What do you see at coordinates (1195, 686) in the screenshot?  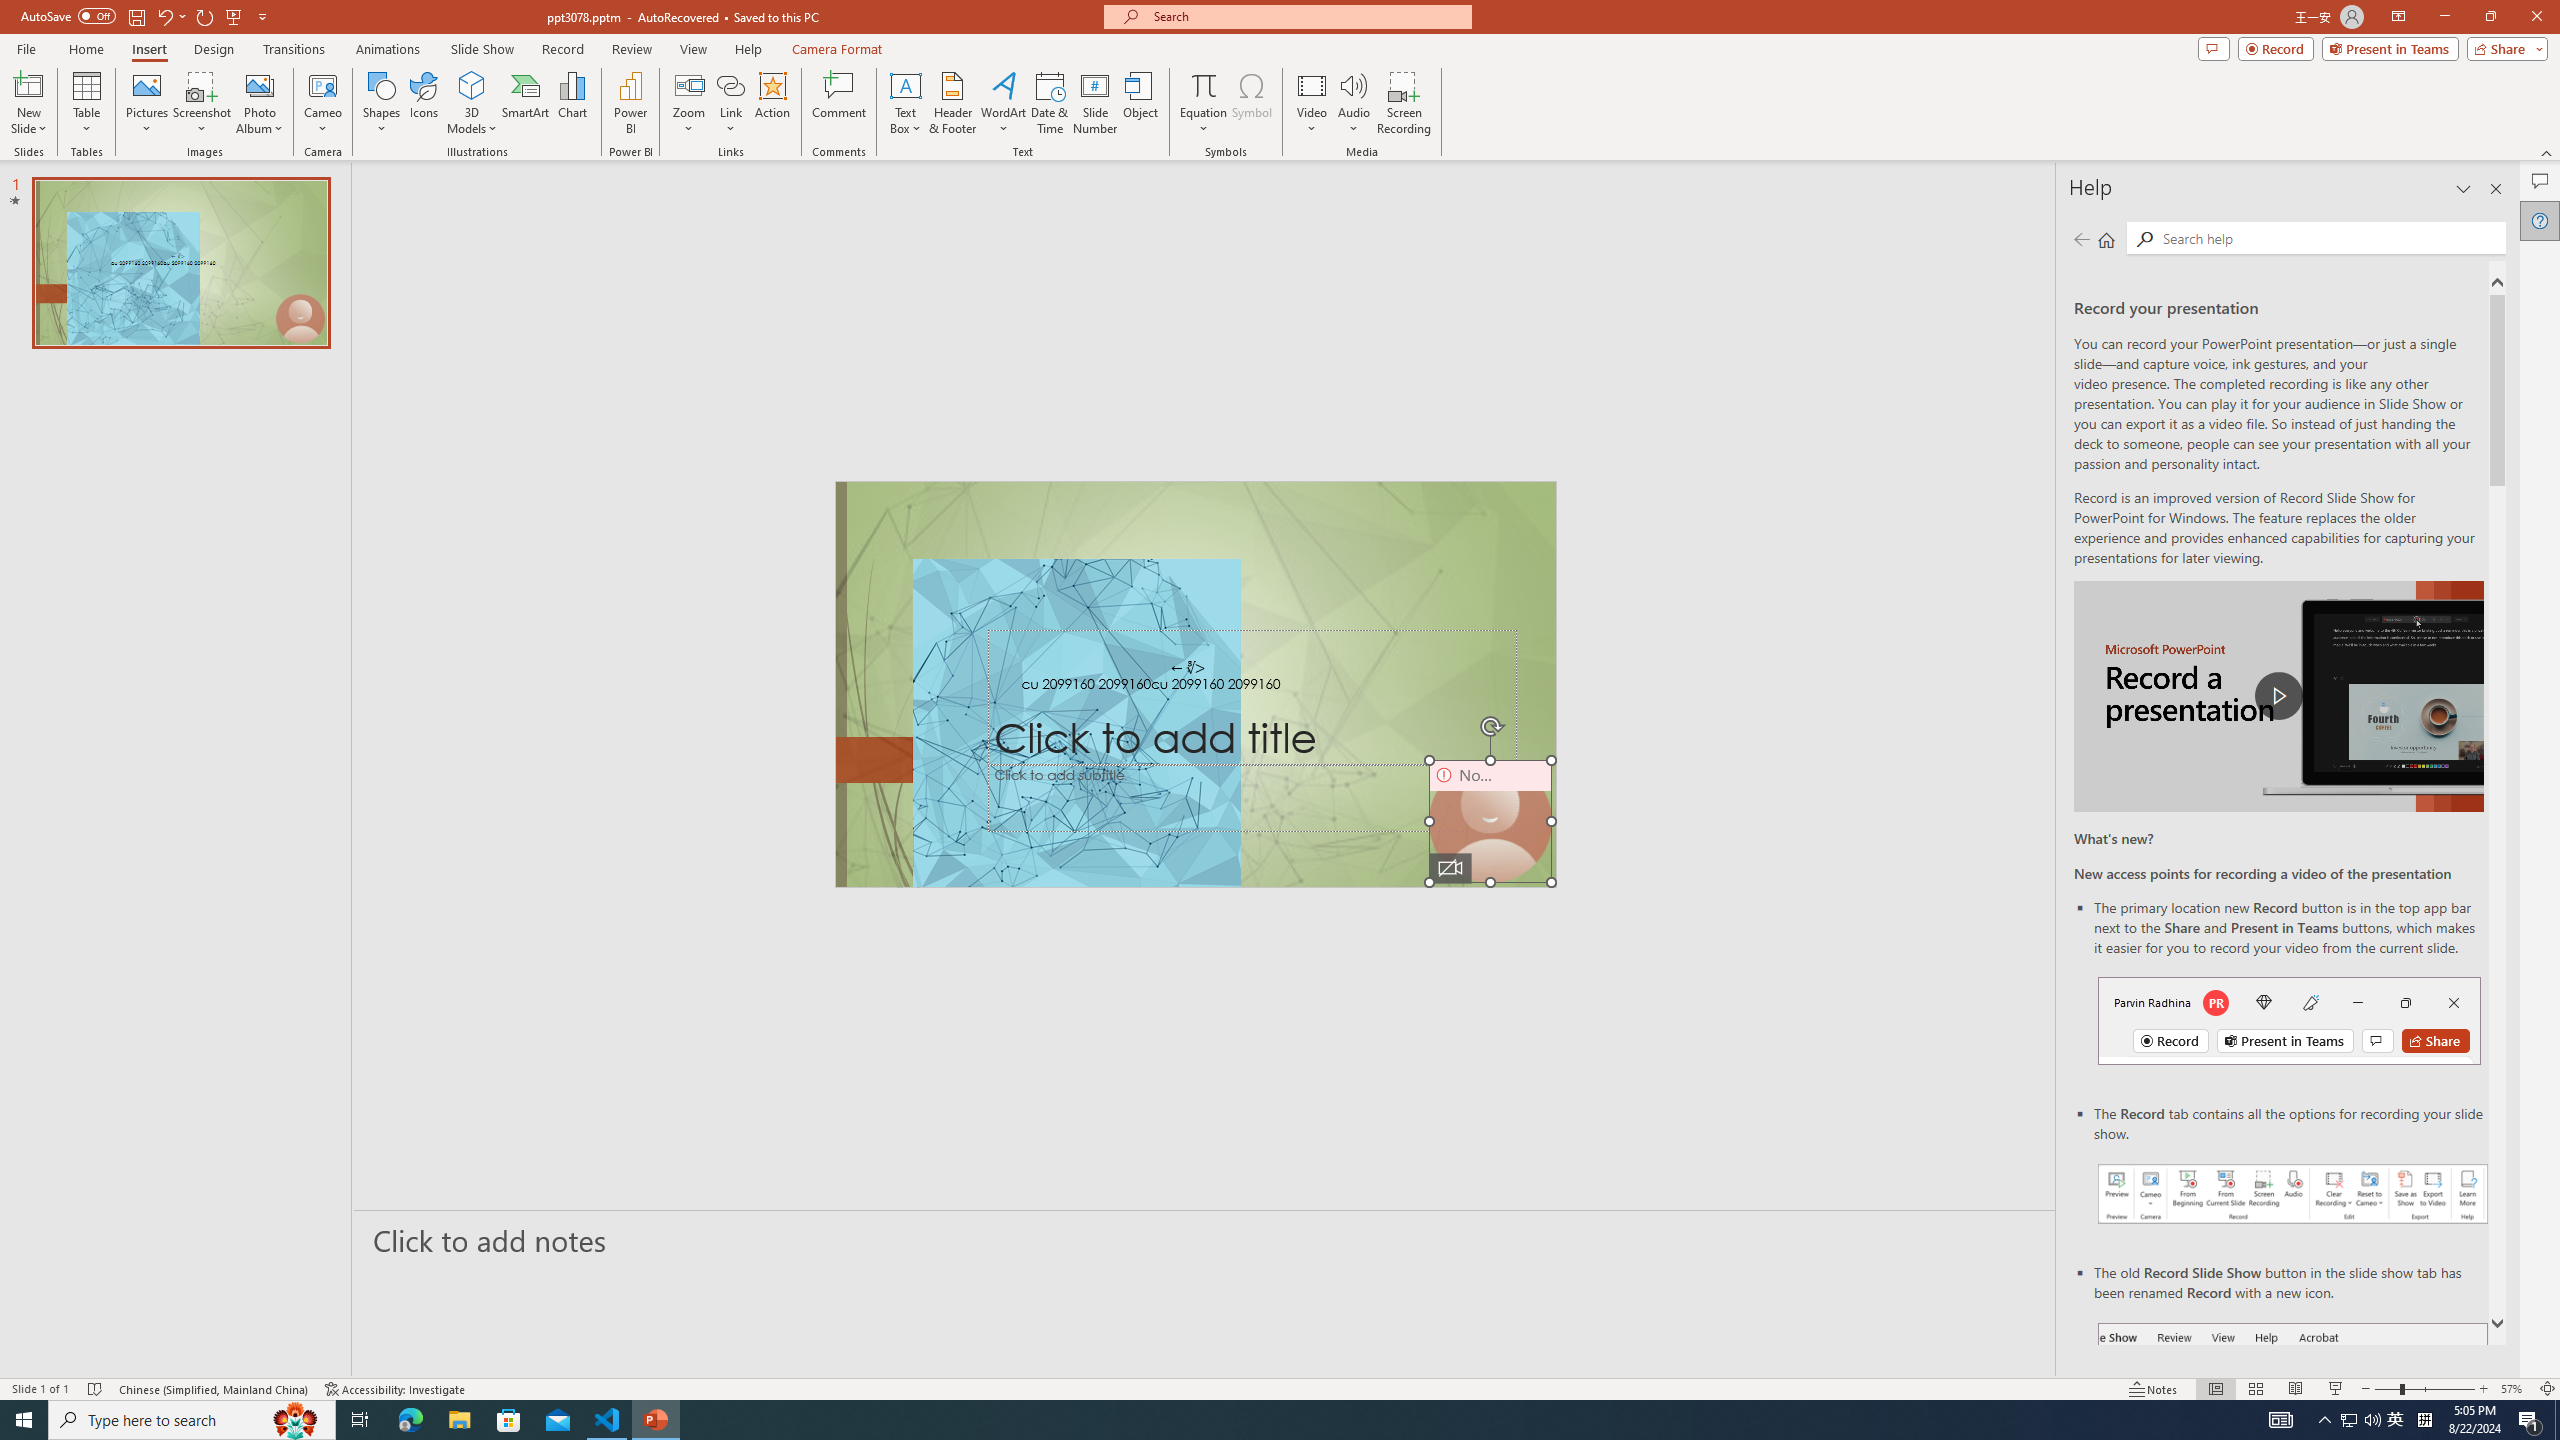 I see `TextBox 61` at bounding box center [1195, 686].